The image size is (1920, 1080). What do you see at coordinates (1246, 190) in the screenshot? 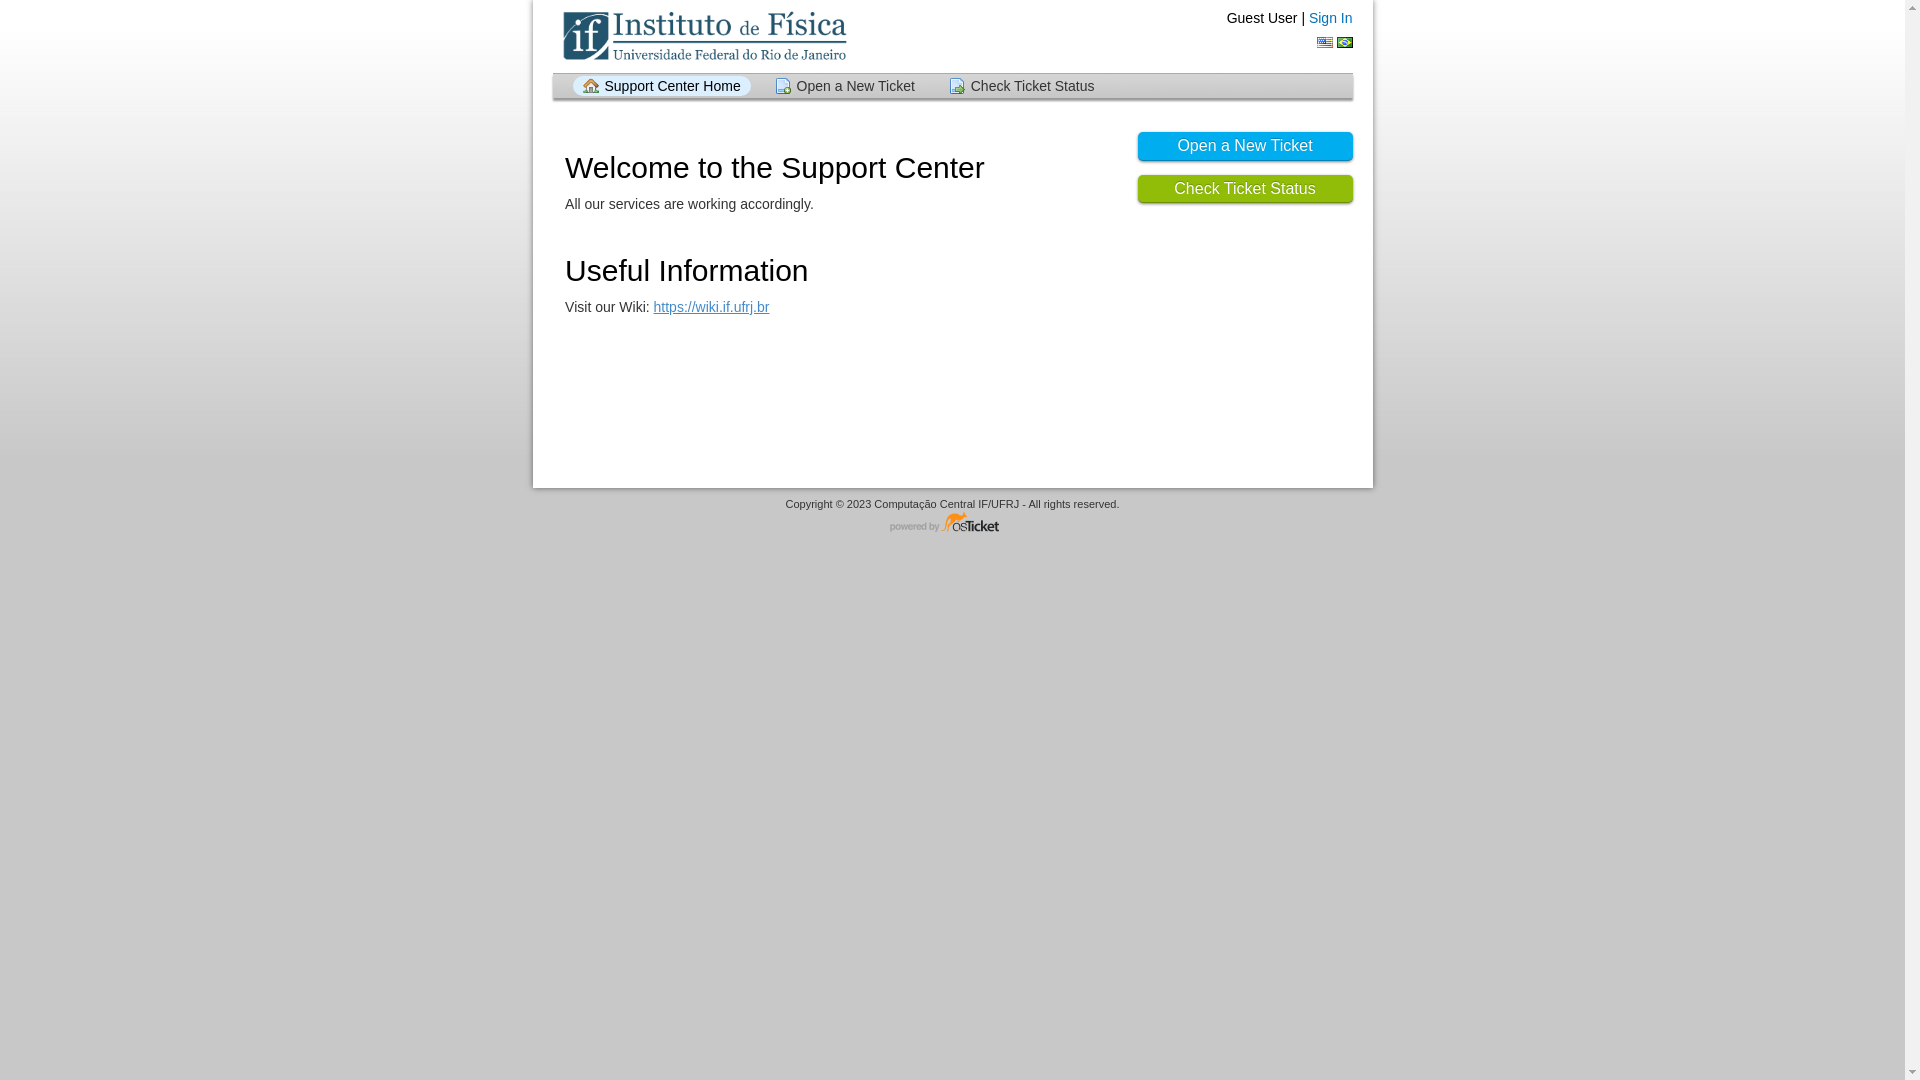
I see `Check Ticket Status` at bounding box center [1246, 190].